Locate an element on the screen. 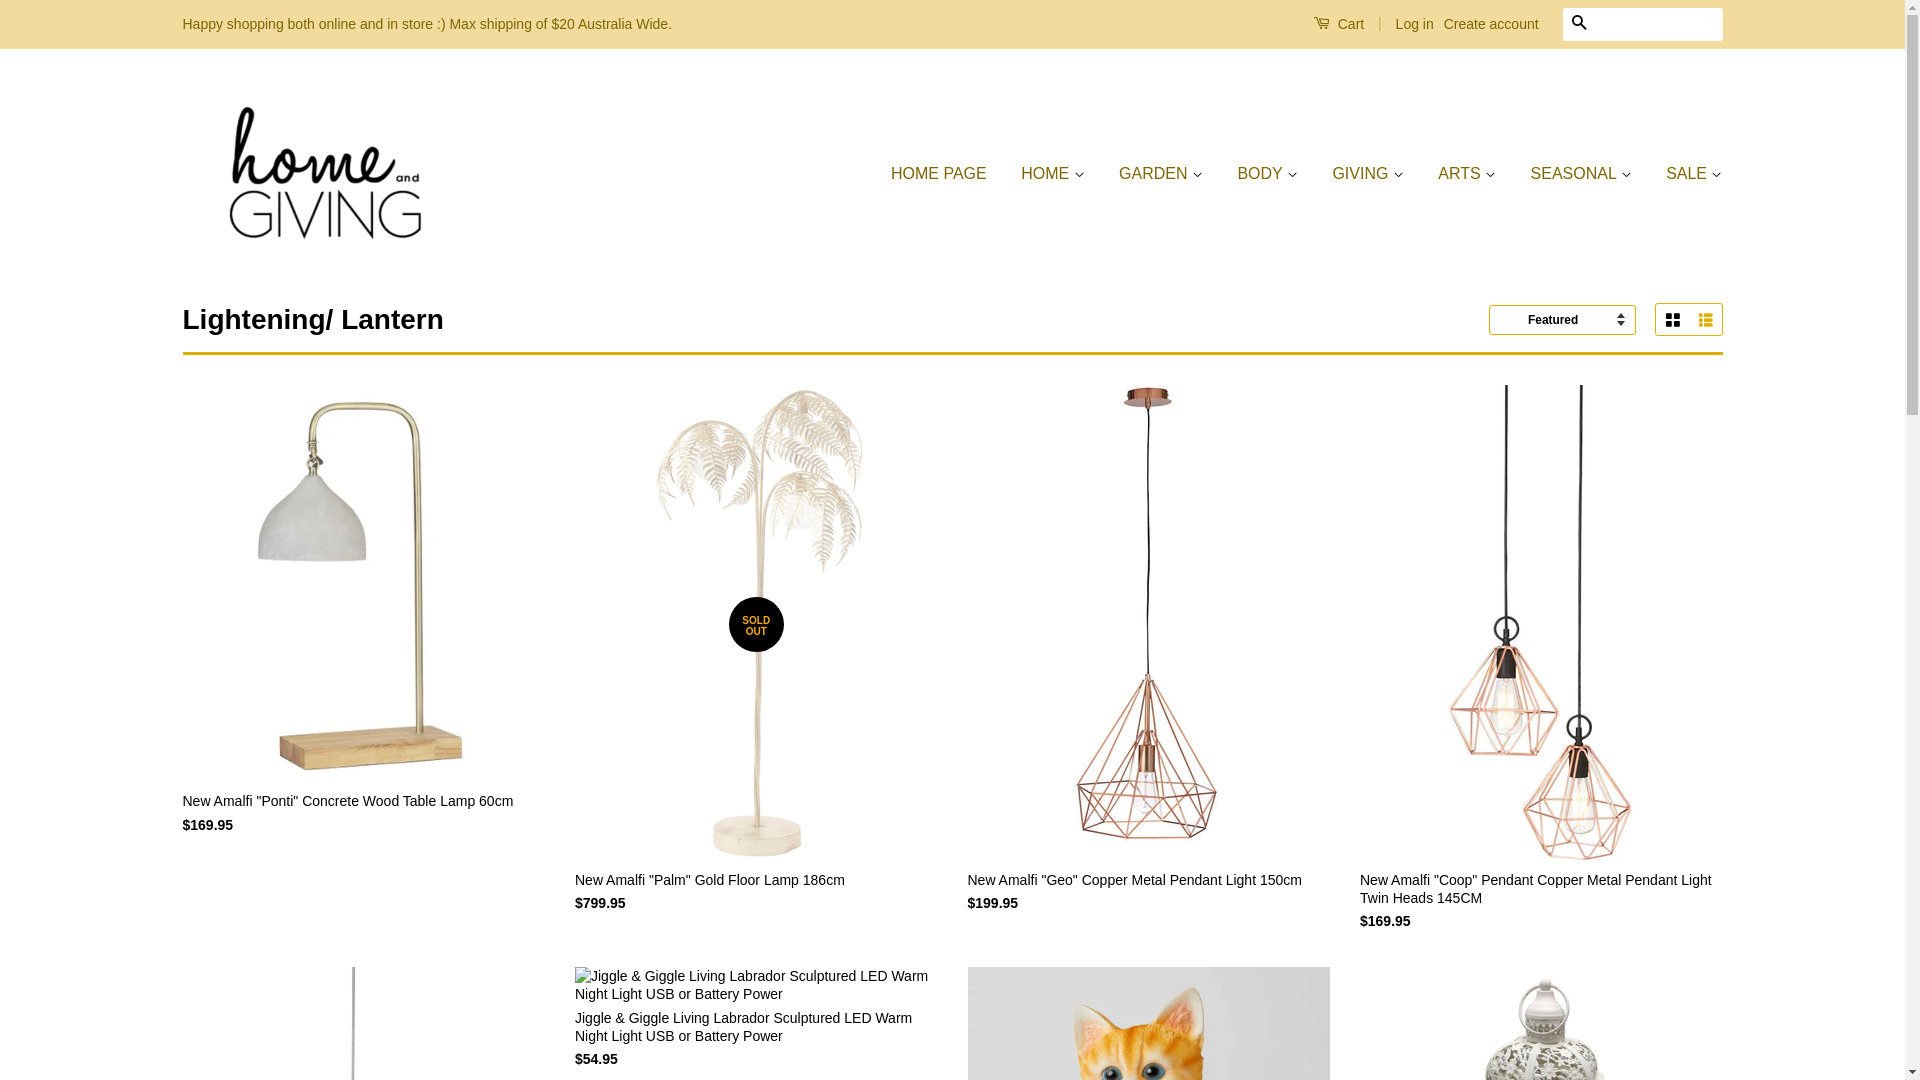  Cart is located at coordinates (1338, 24).